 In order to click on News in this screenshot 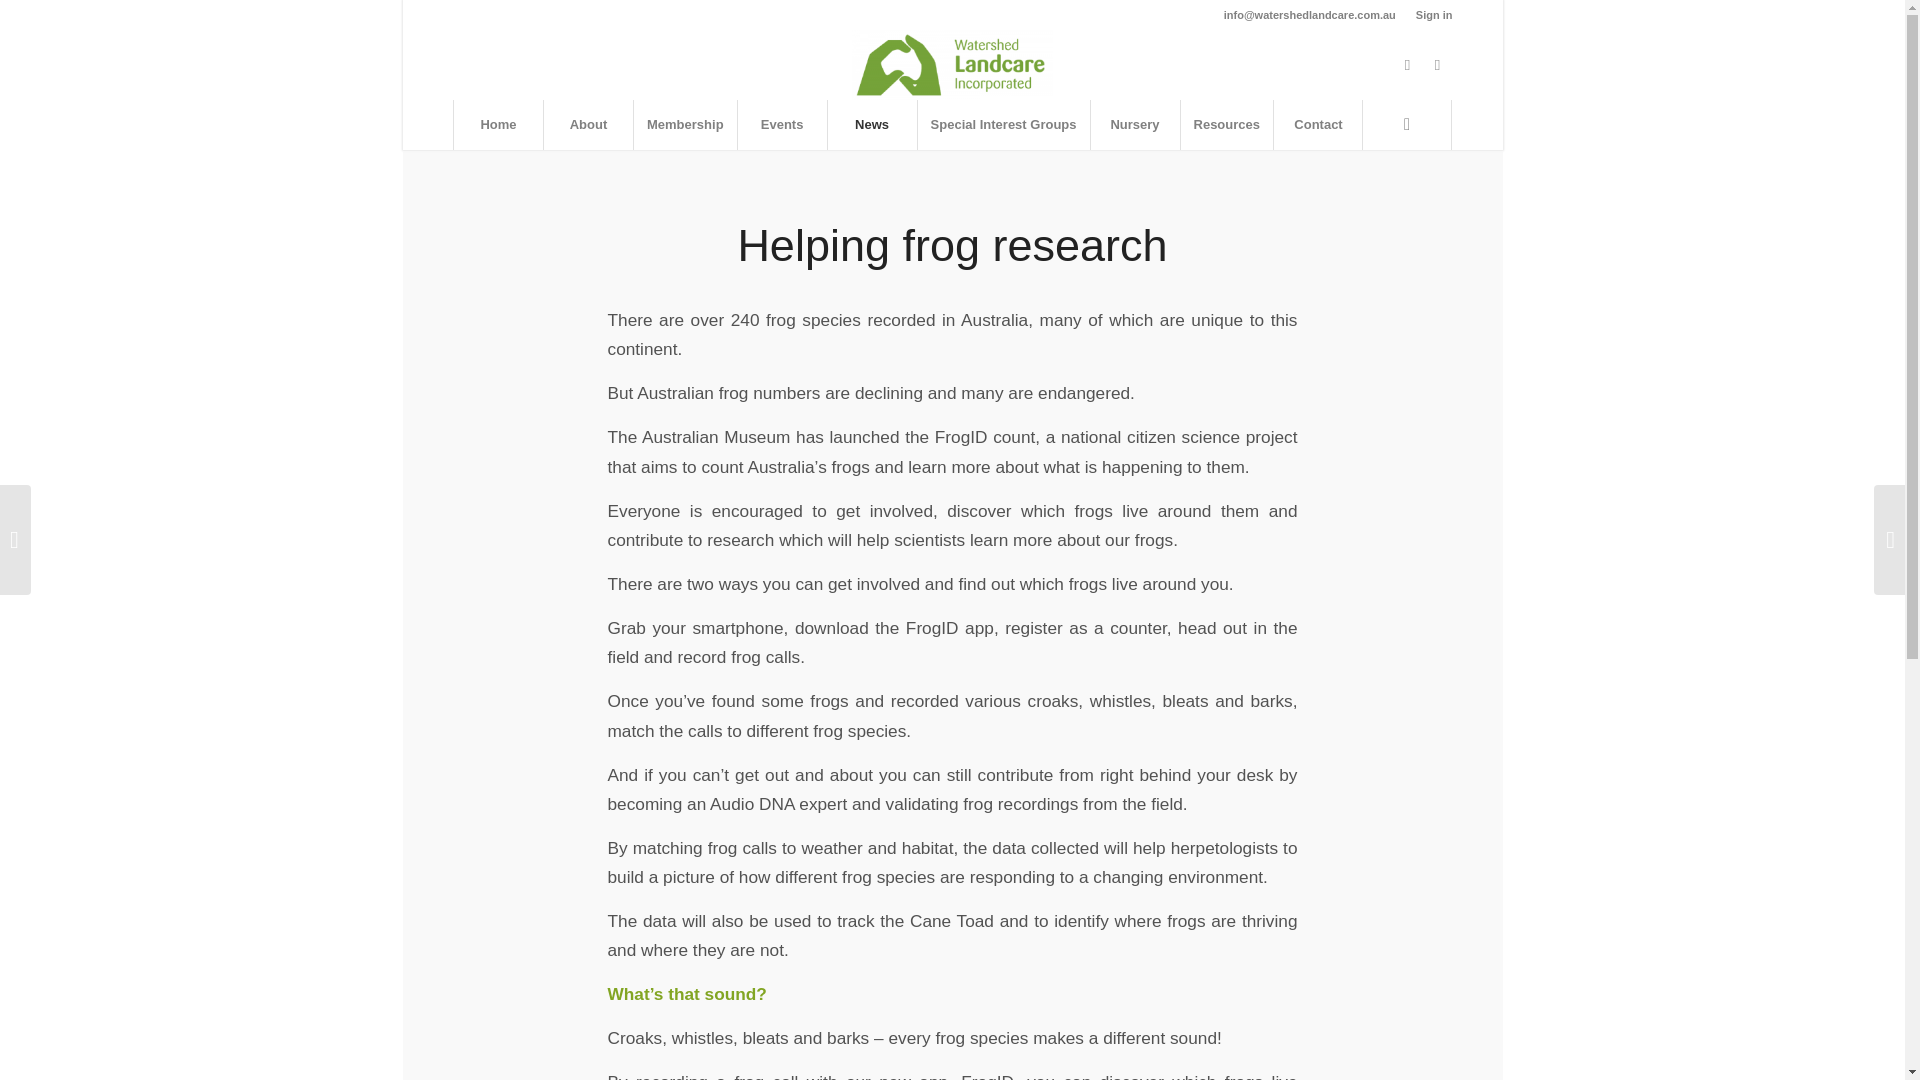, I will do `click(872, 125)`.